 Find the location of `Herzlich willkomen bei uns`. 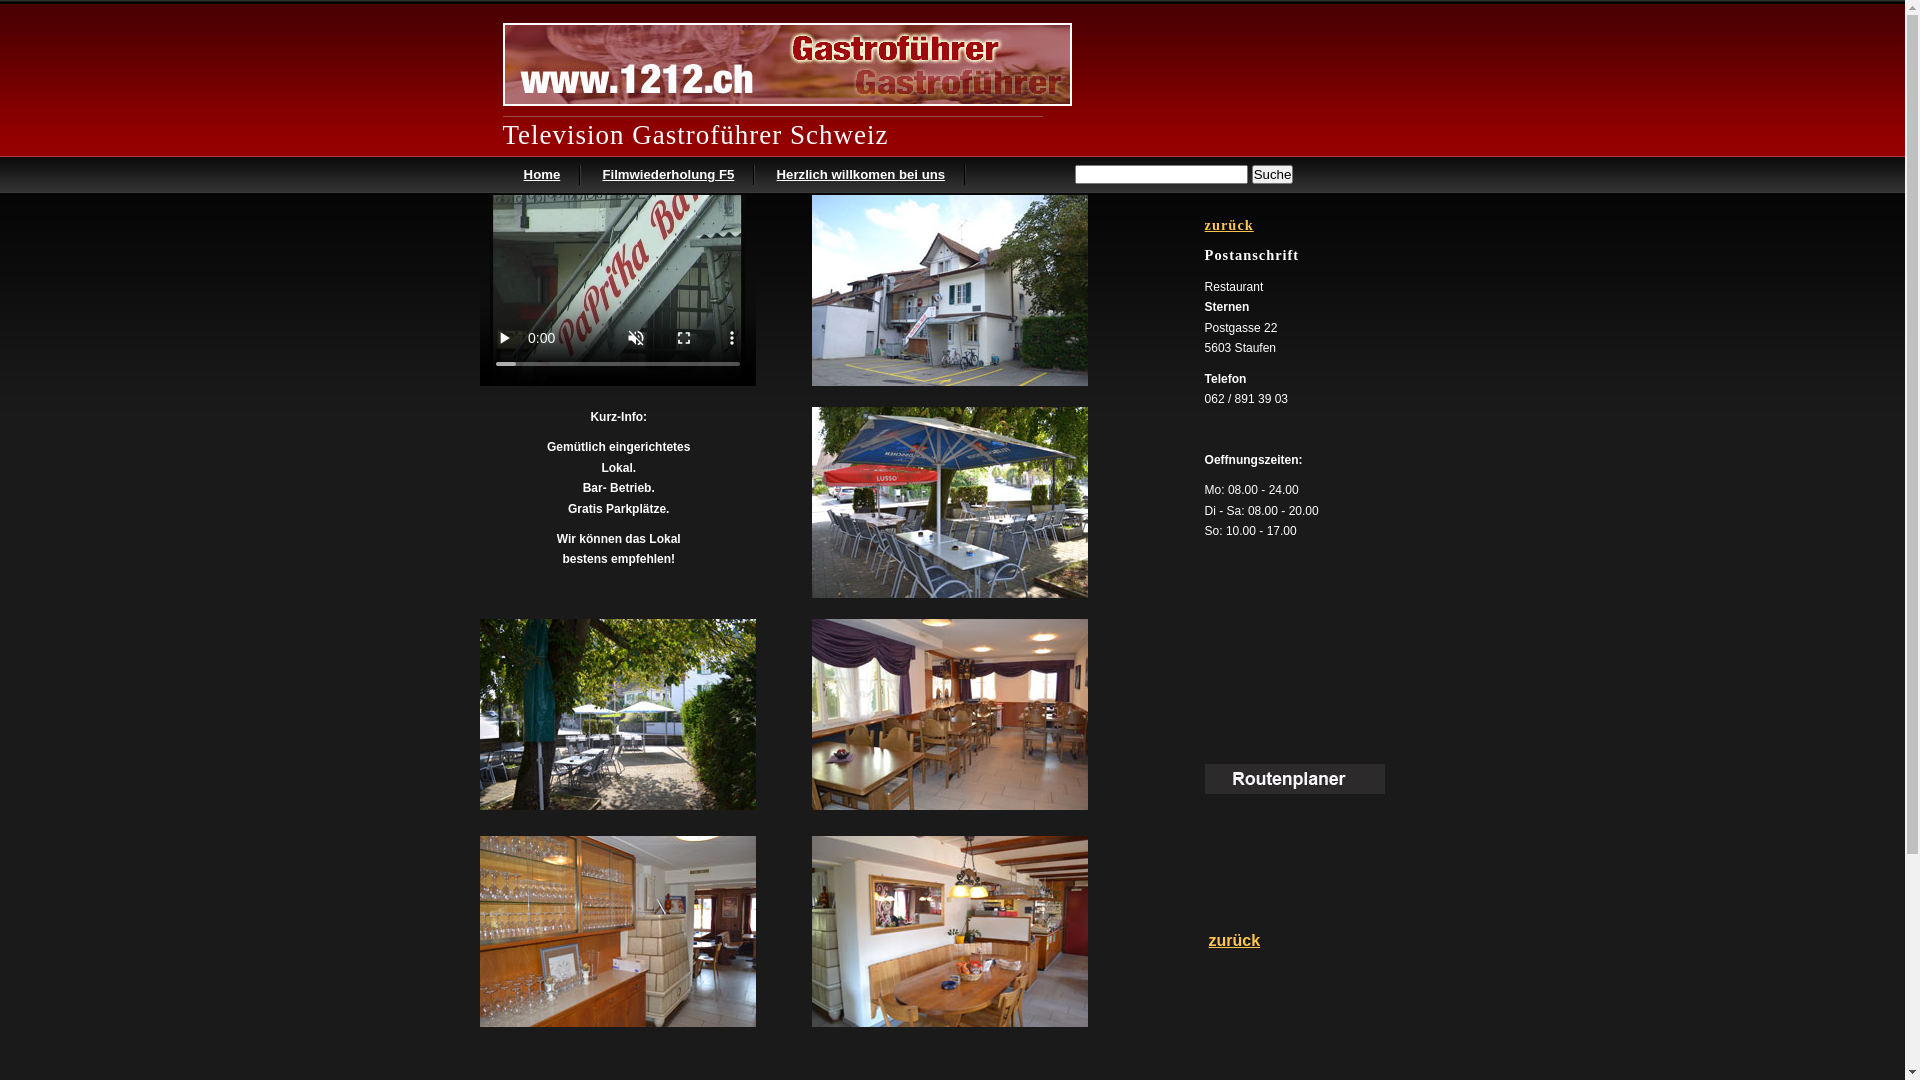

Herzlich willkomen bei uns is located at coordinates (860, 174).